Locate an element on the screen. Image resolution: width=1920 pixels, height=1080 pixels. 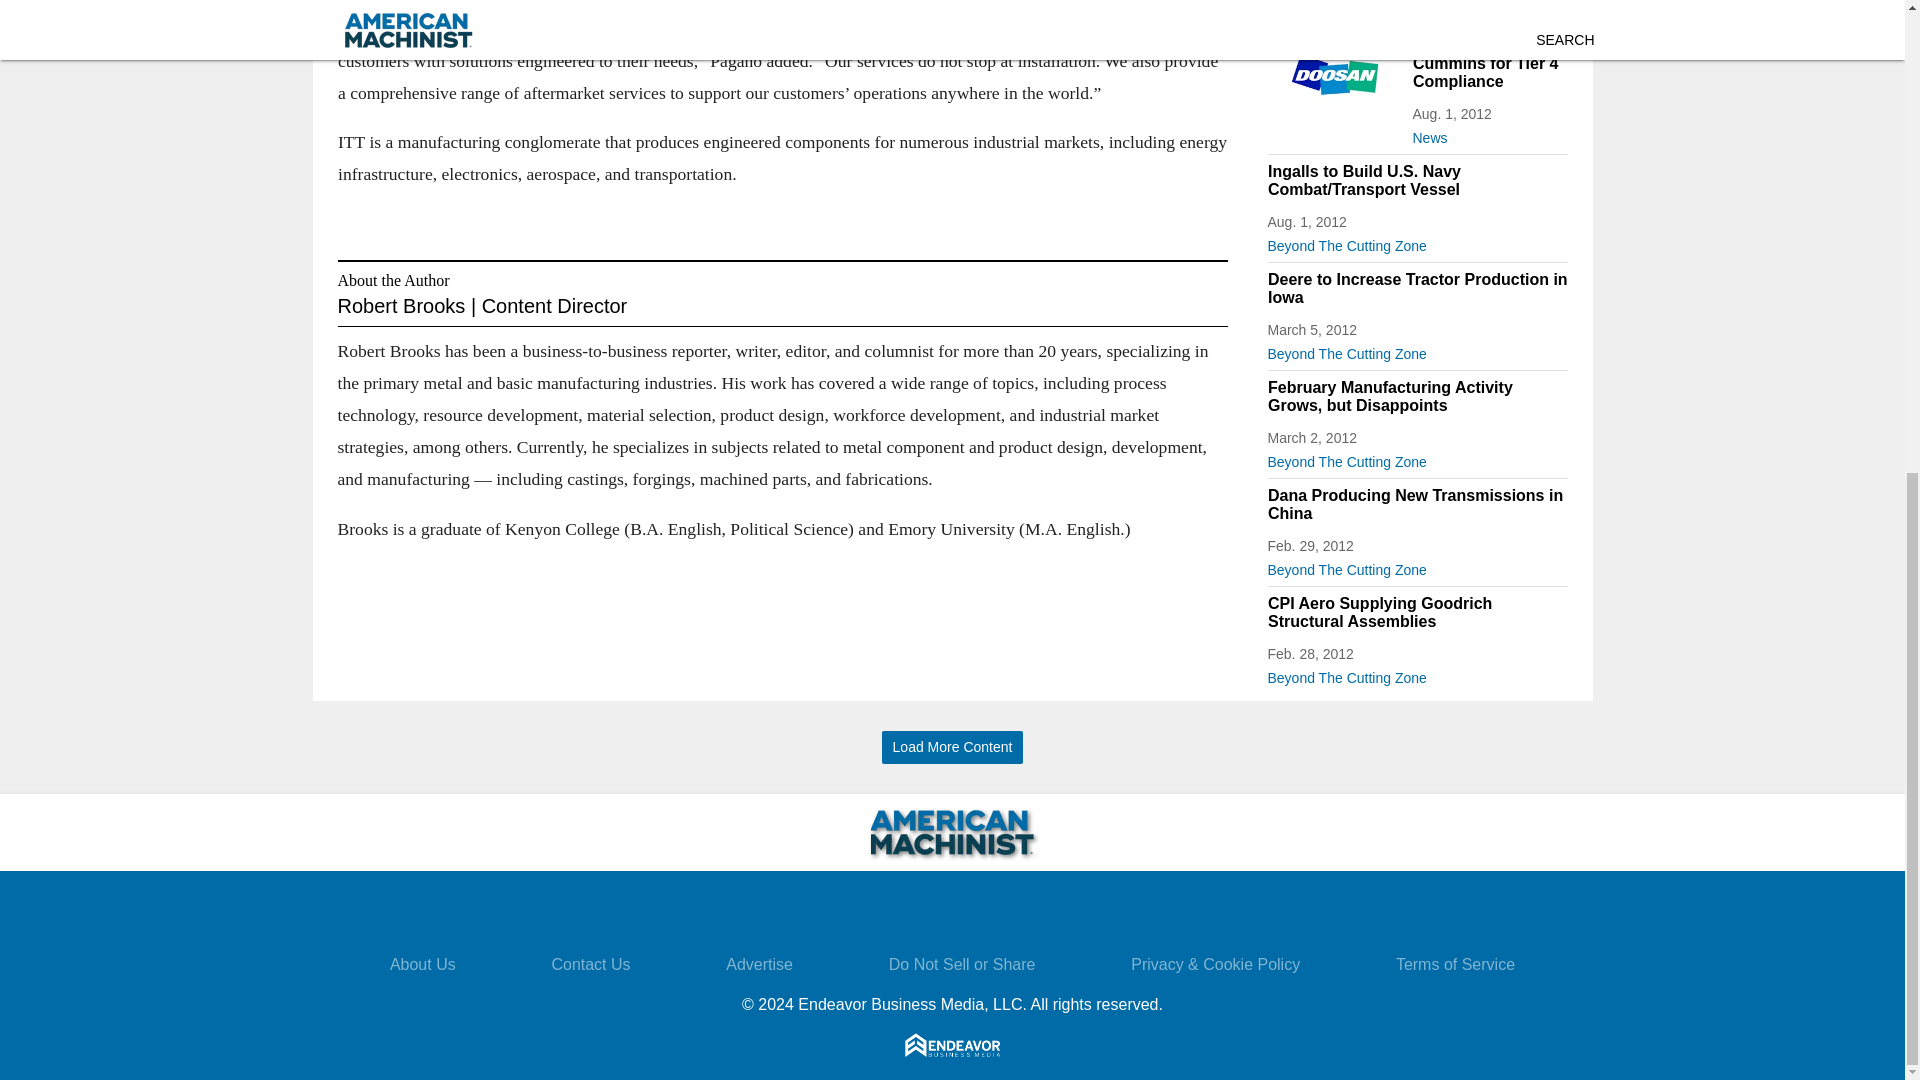
News is located at coordinates (1488, 134).